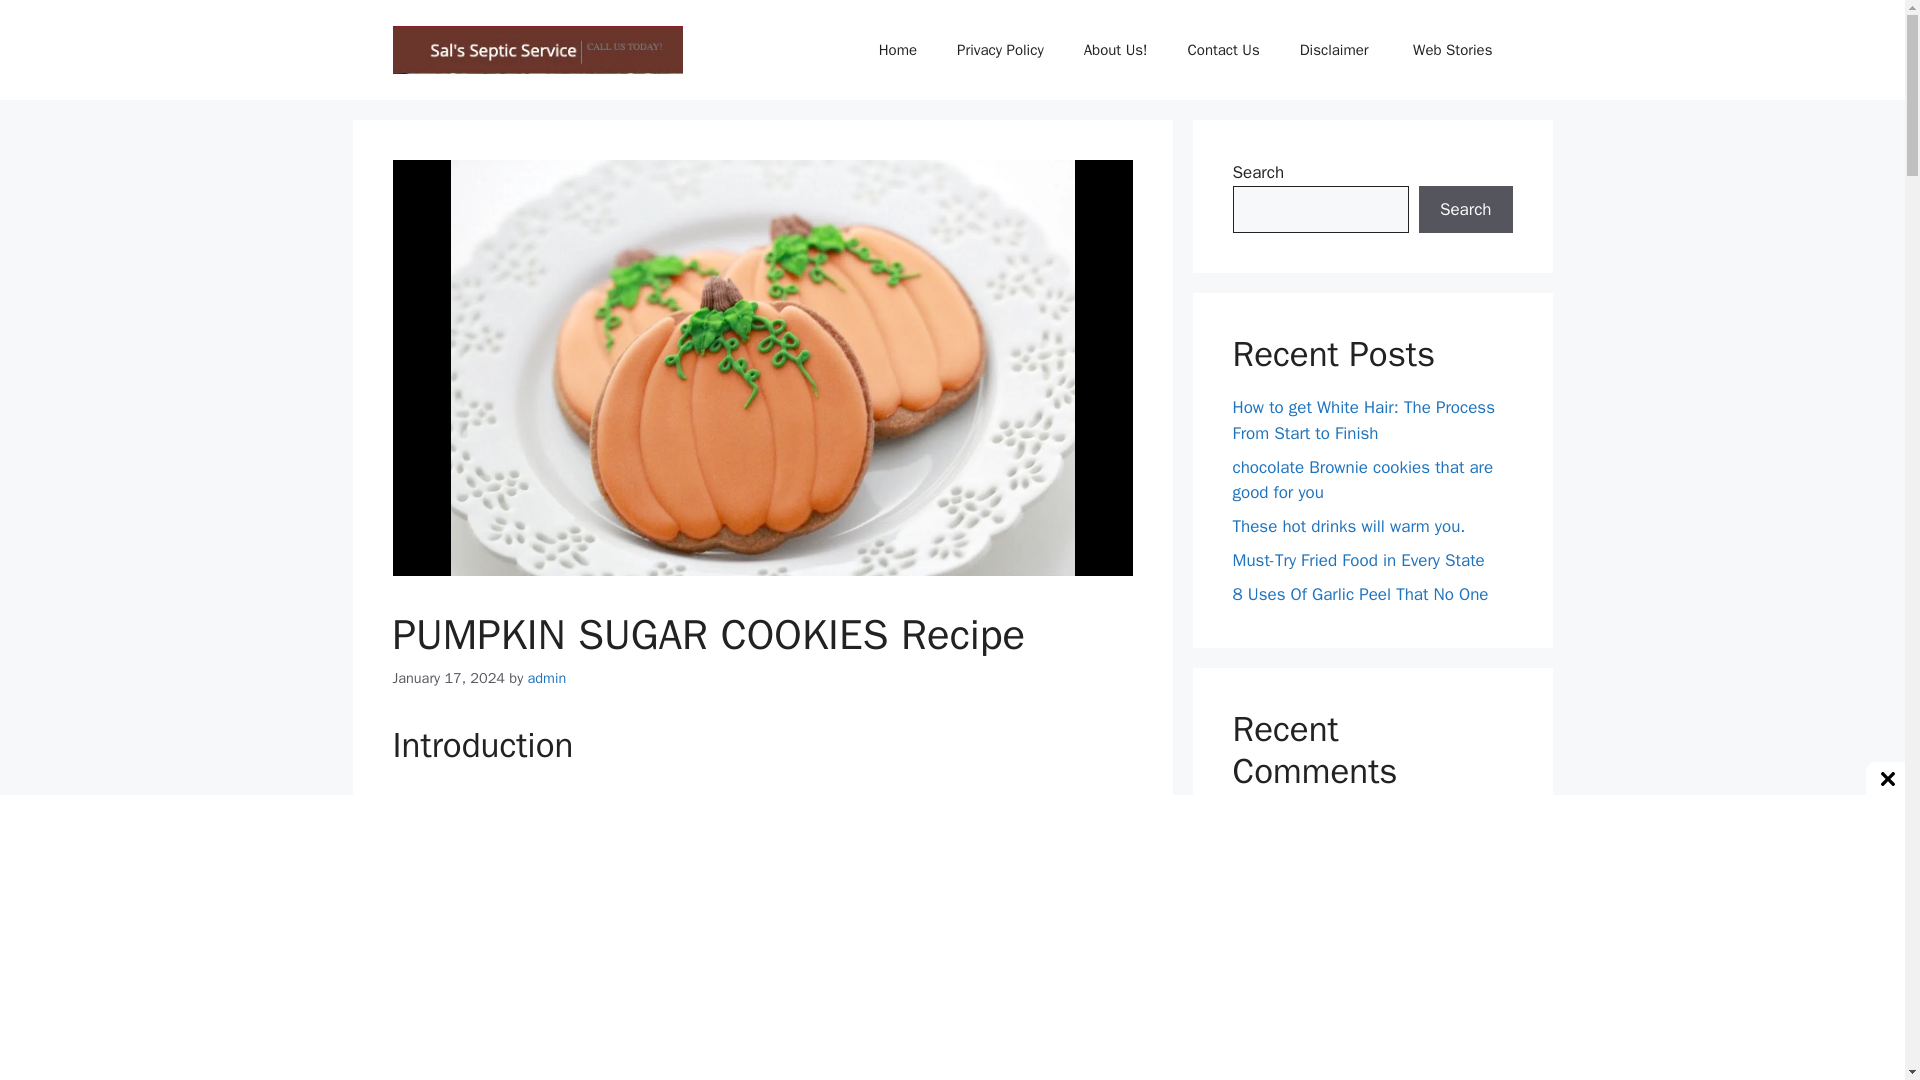  What do you see at coordinates (897, 50) in the screenshot?
I see `Home` at bounding box center [897, 50].